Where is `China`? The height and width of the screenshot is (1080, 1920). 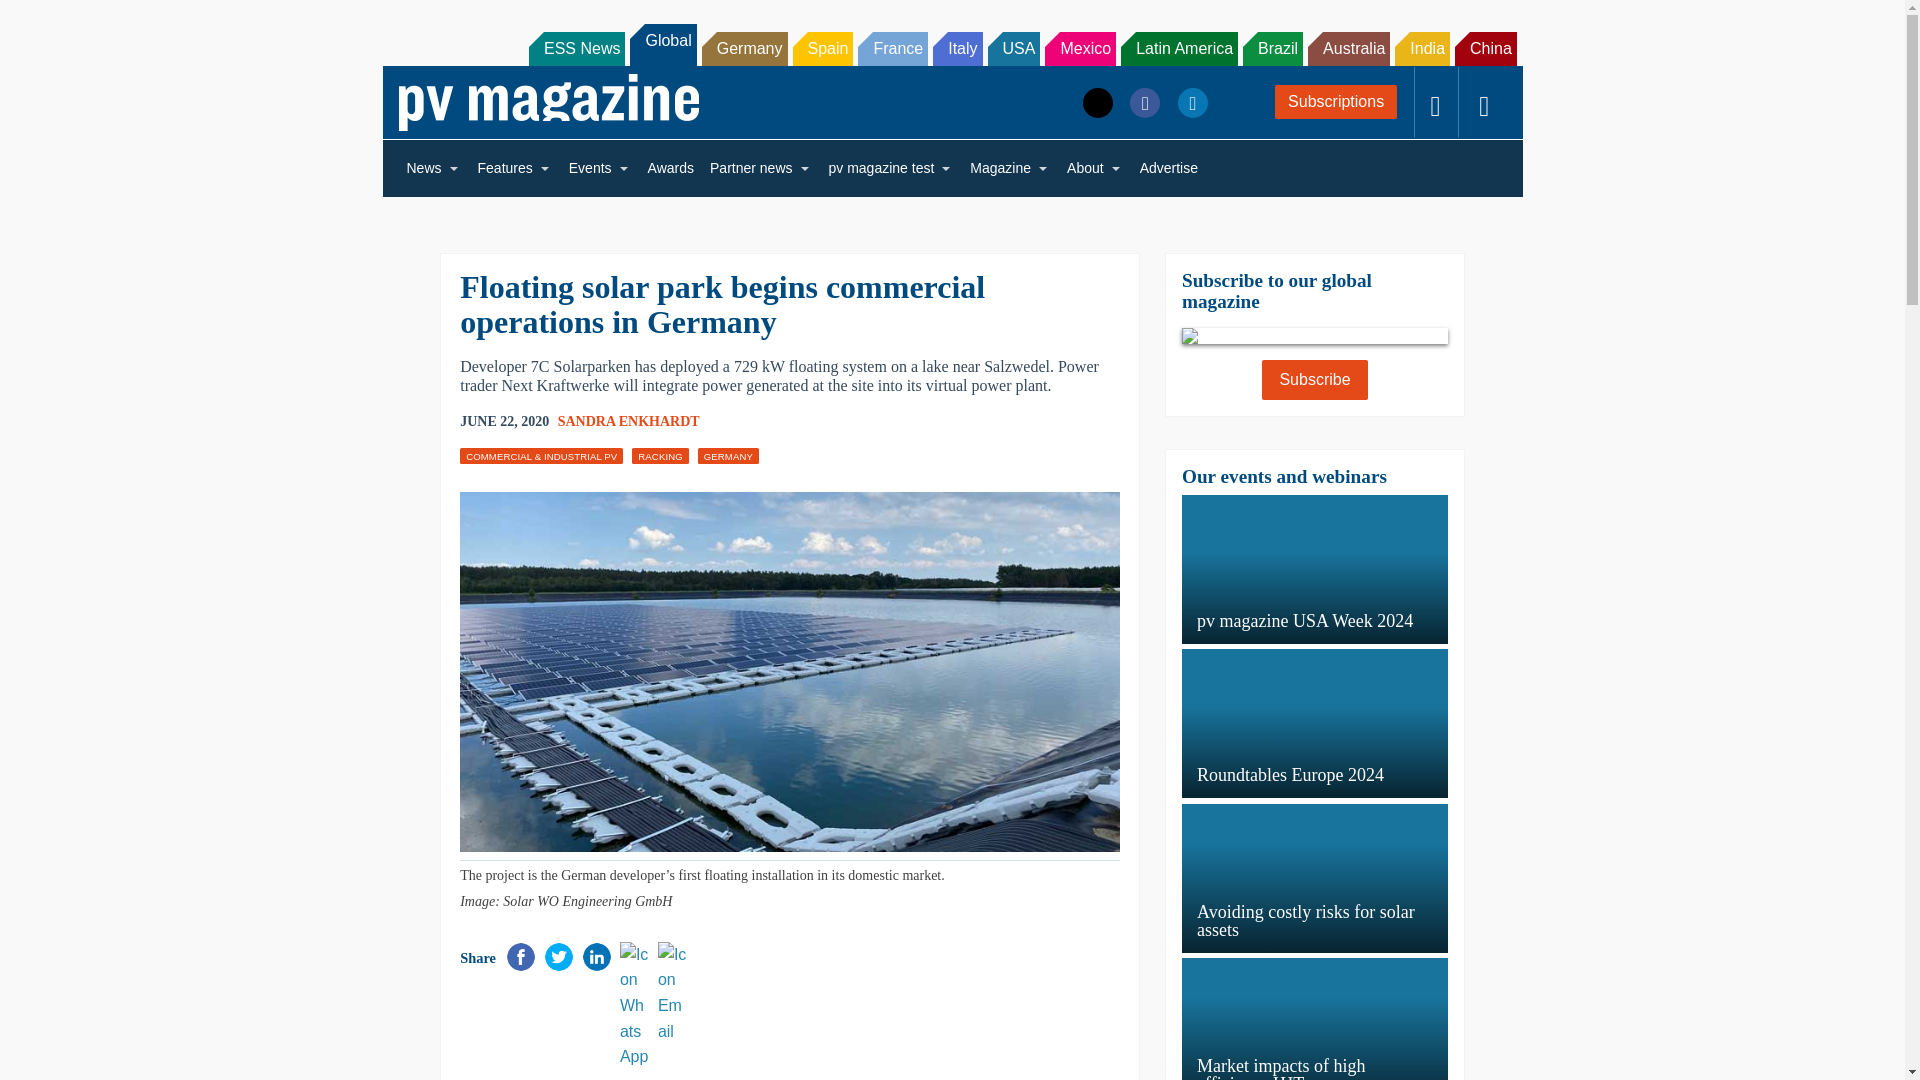
China is located at coordinates (1486, 48).